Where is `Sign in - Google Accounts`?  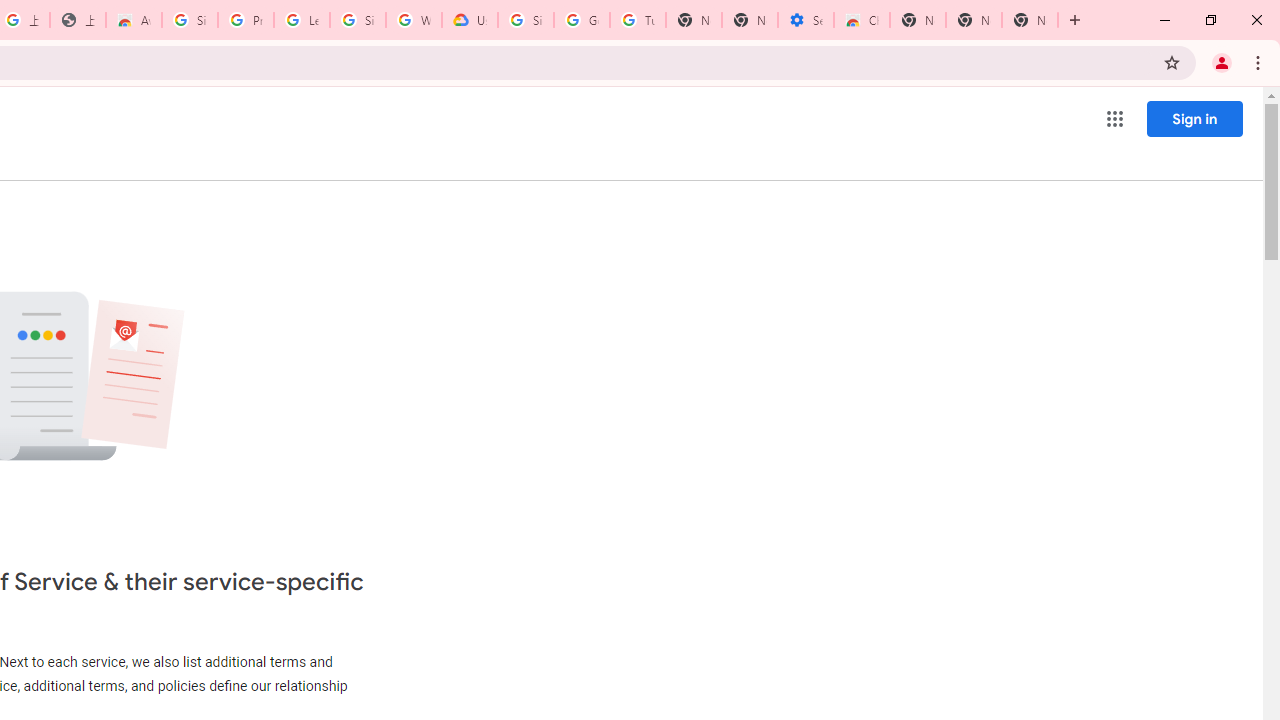 Sign in - Google Accounts is located at coordinates (190, 20).